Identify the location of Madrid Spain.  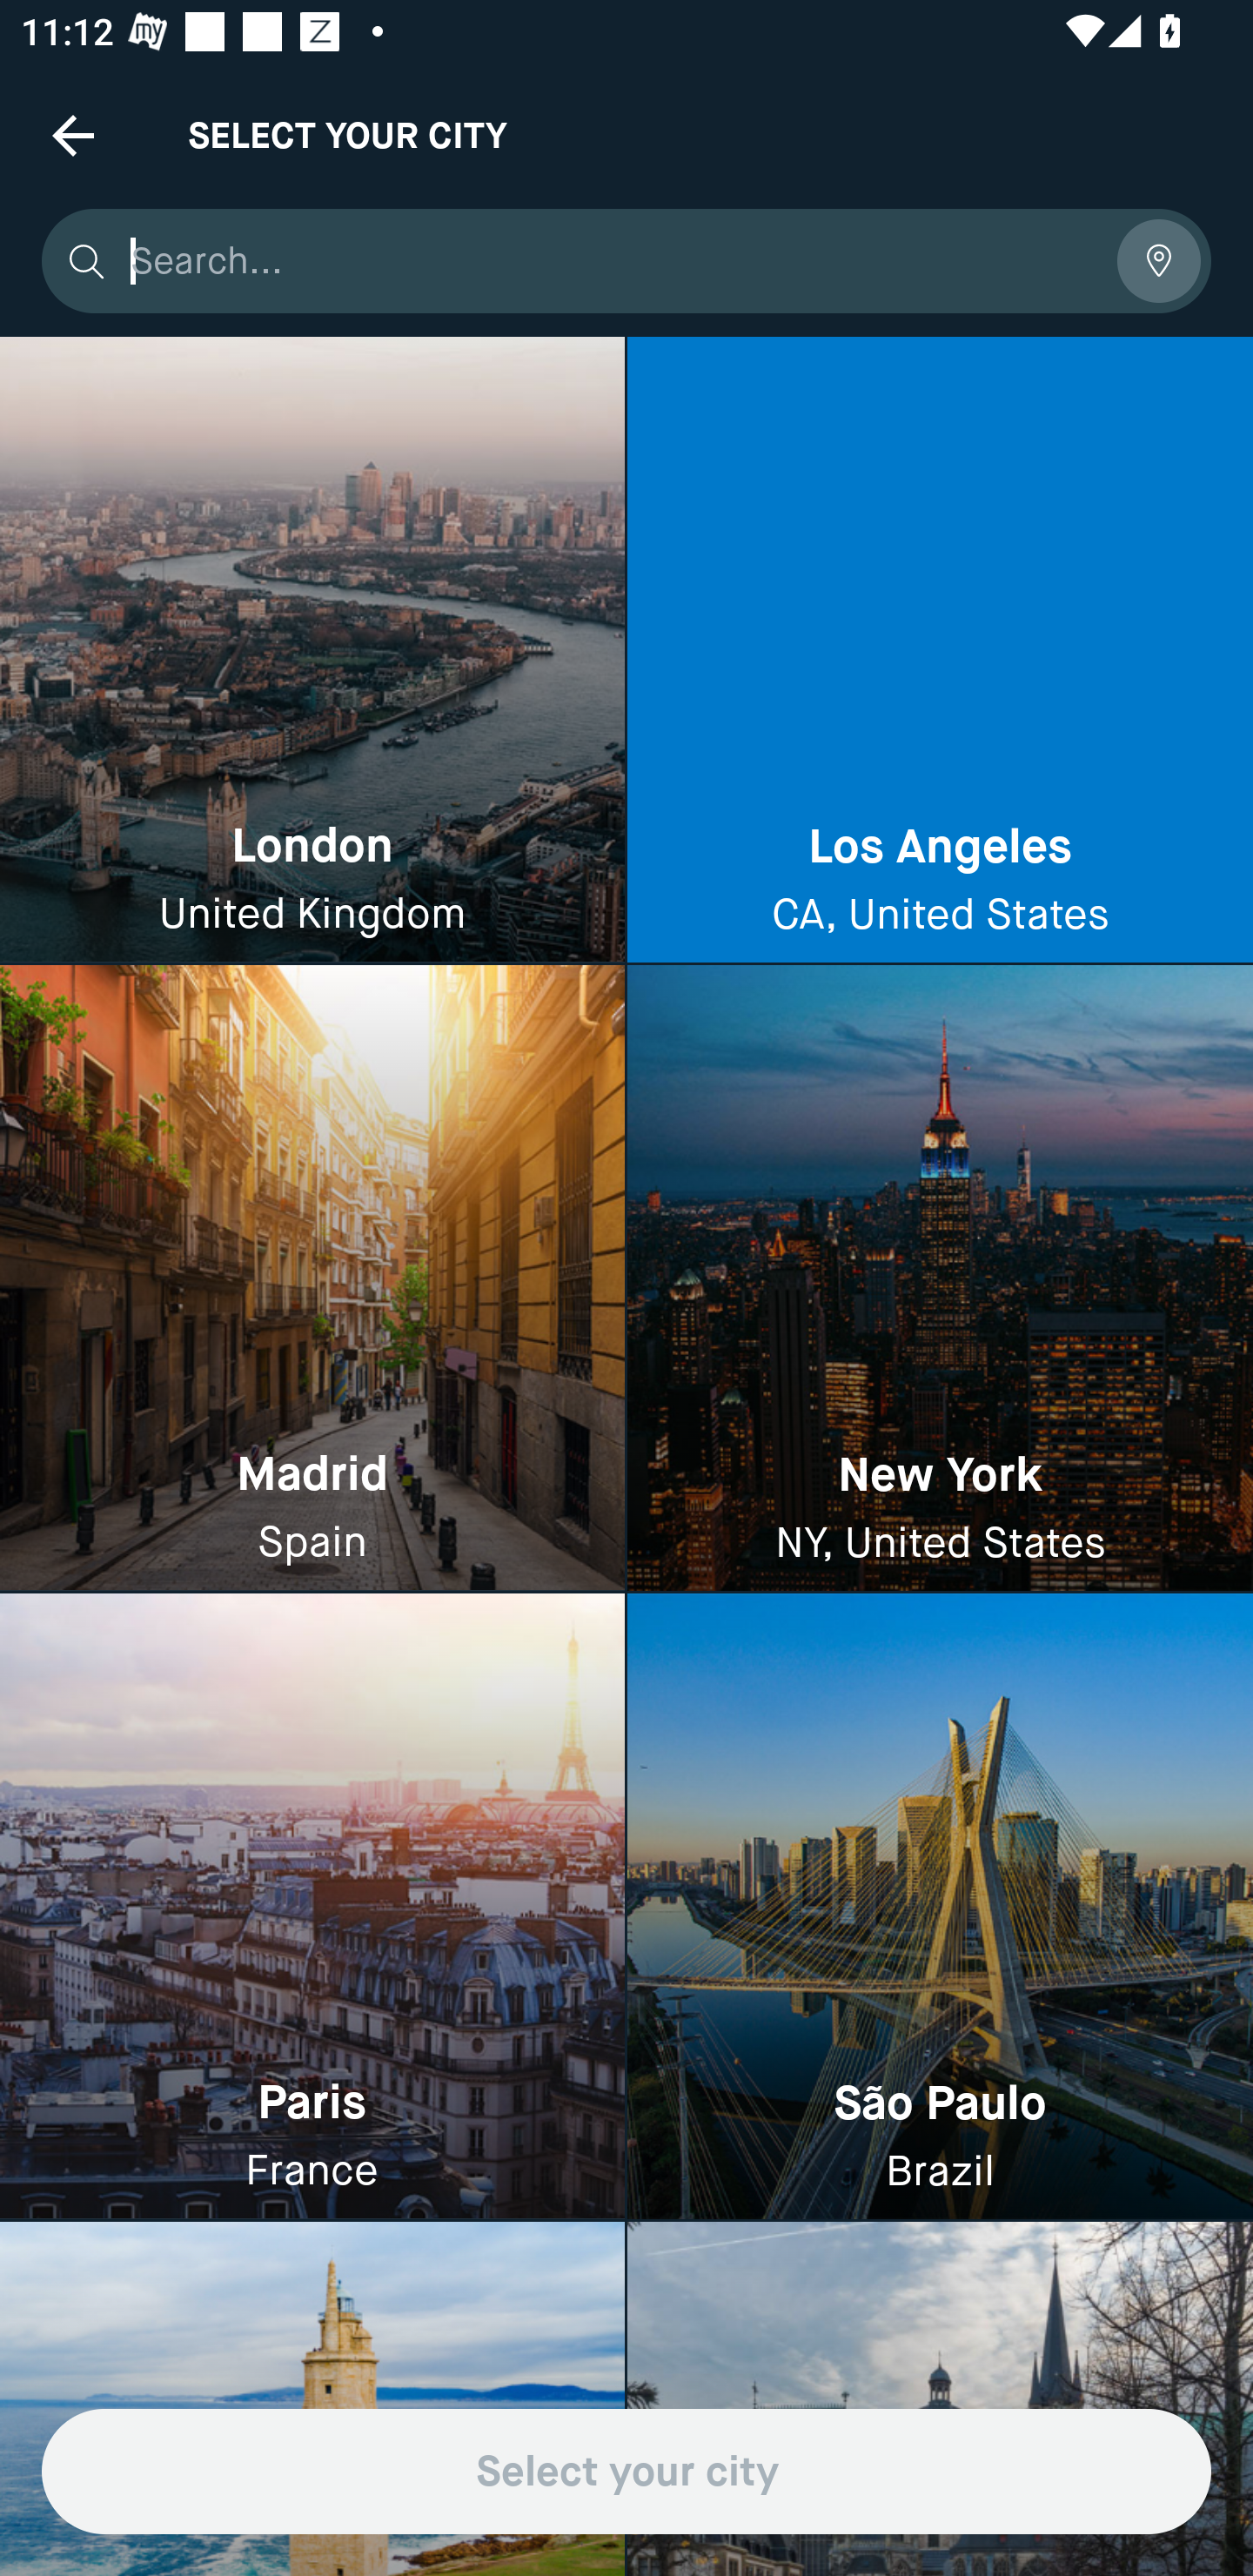
(312, 1279).